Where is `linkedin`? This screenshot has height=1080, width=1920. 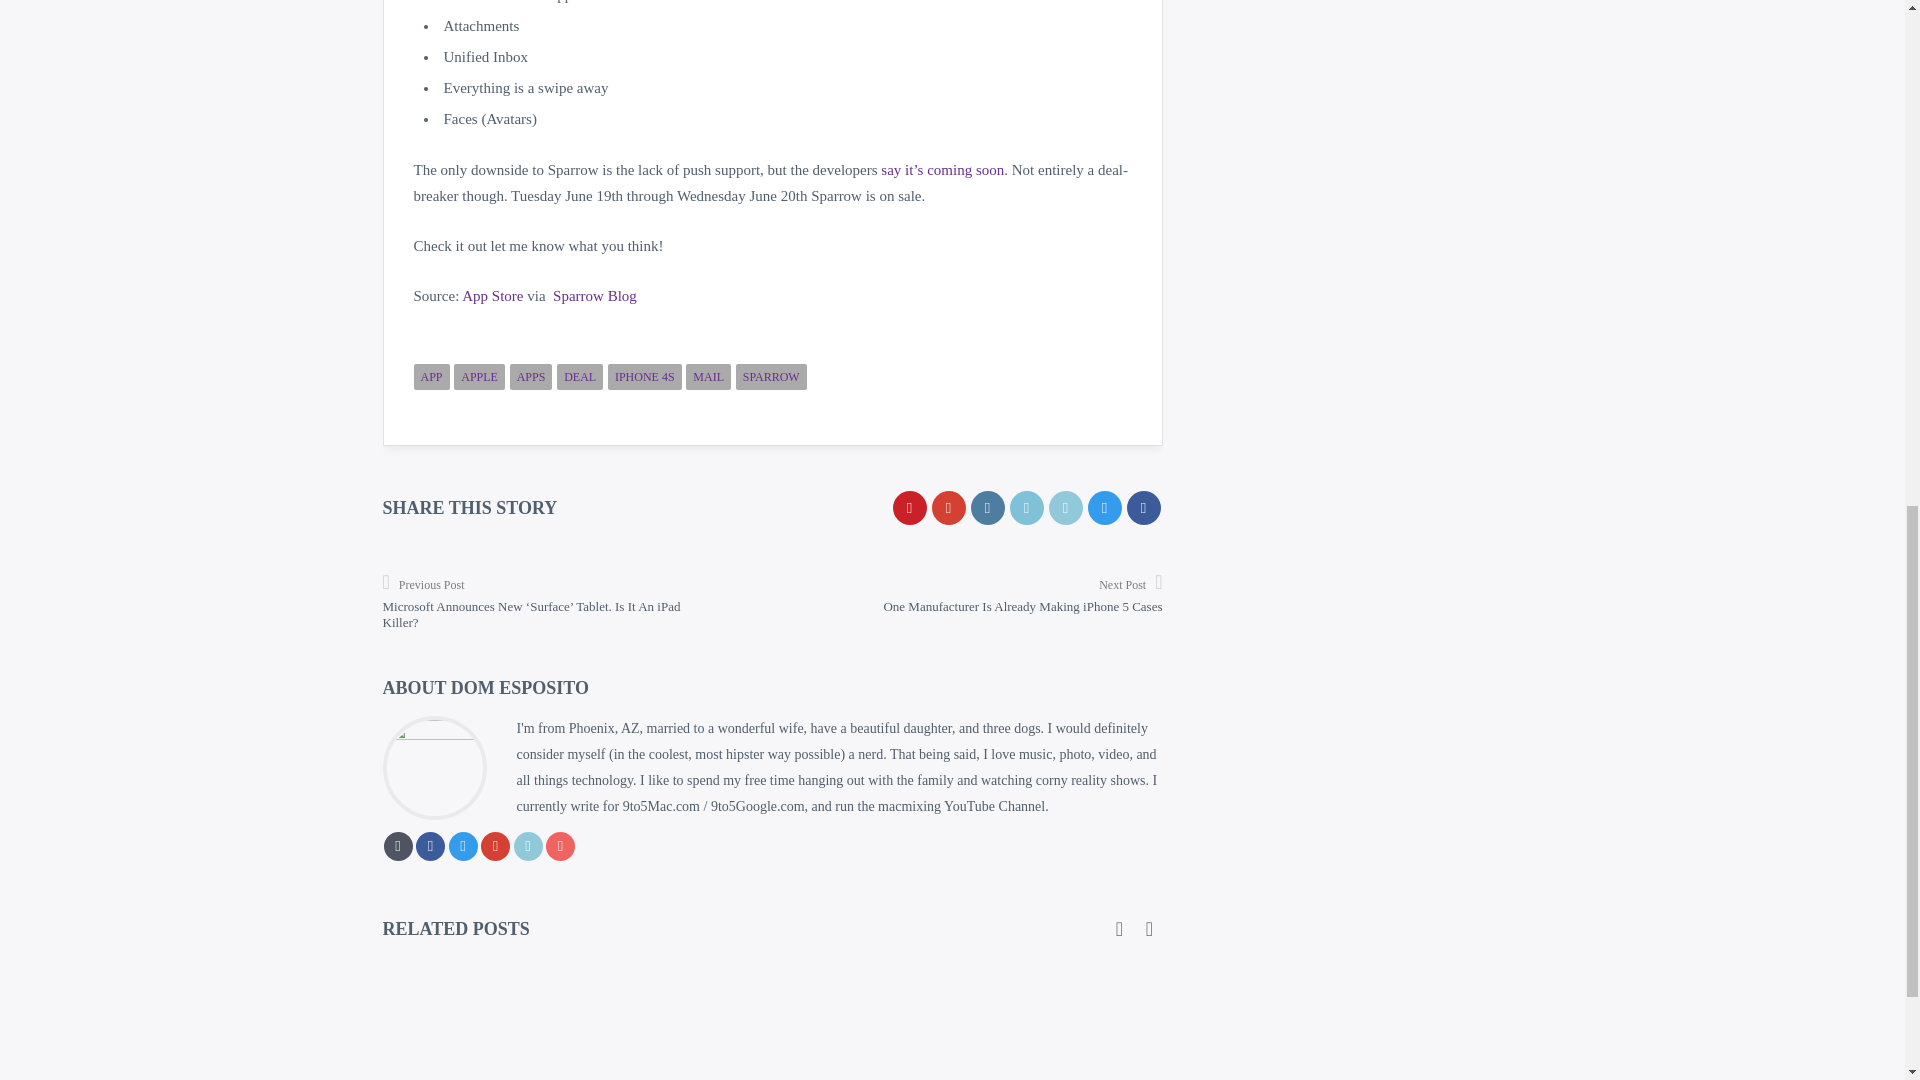 linkedin is located at coordinates (1065, 508).